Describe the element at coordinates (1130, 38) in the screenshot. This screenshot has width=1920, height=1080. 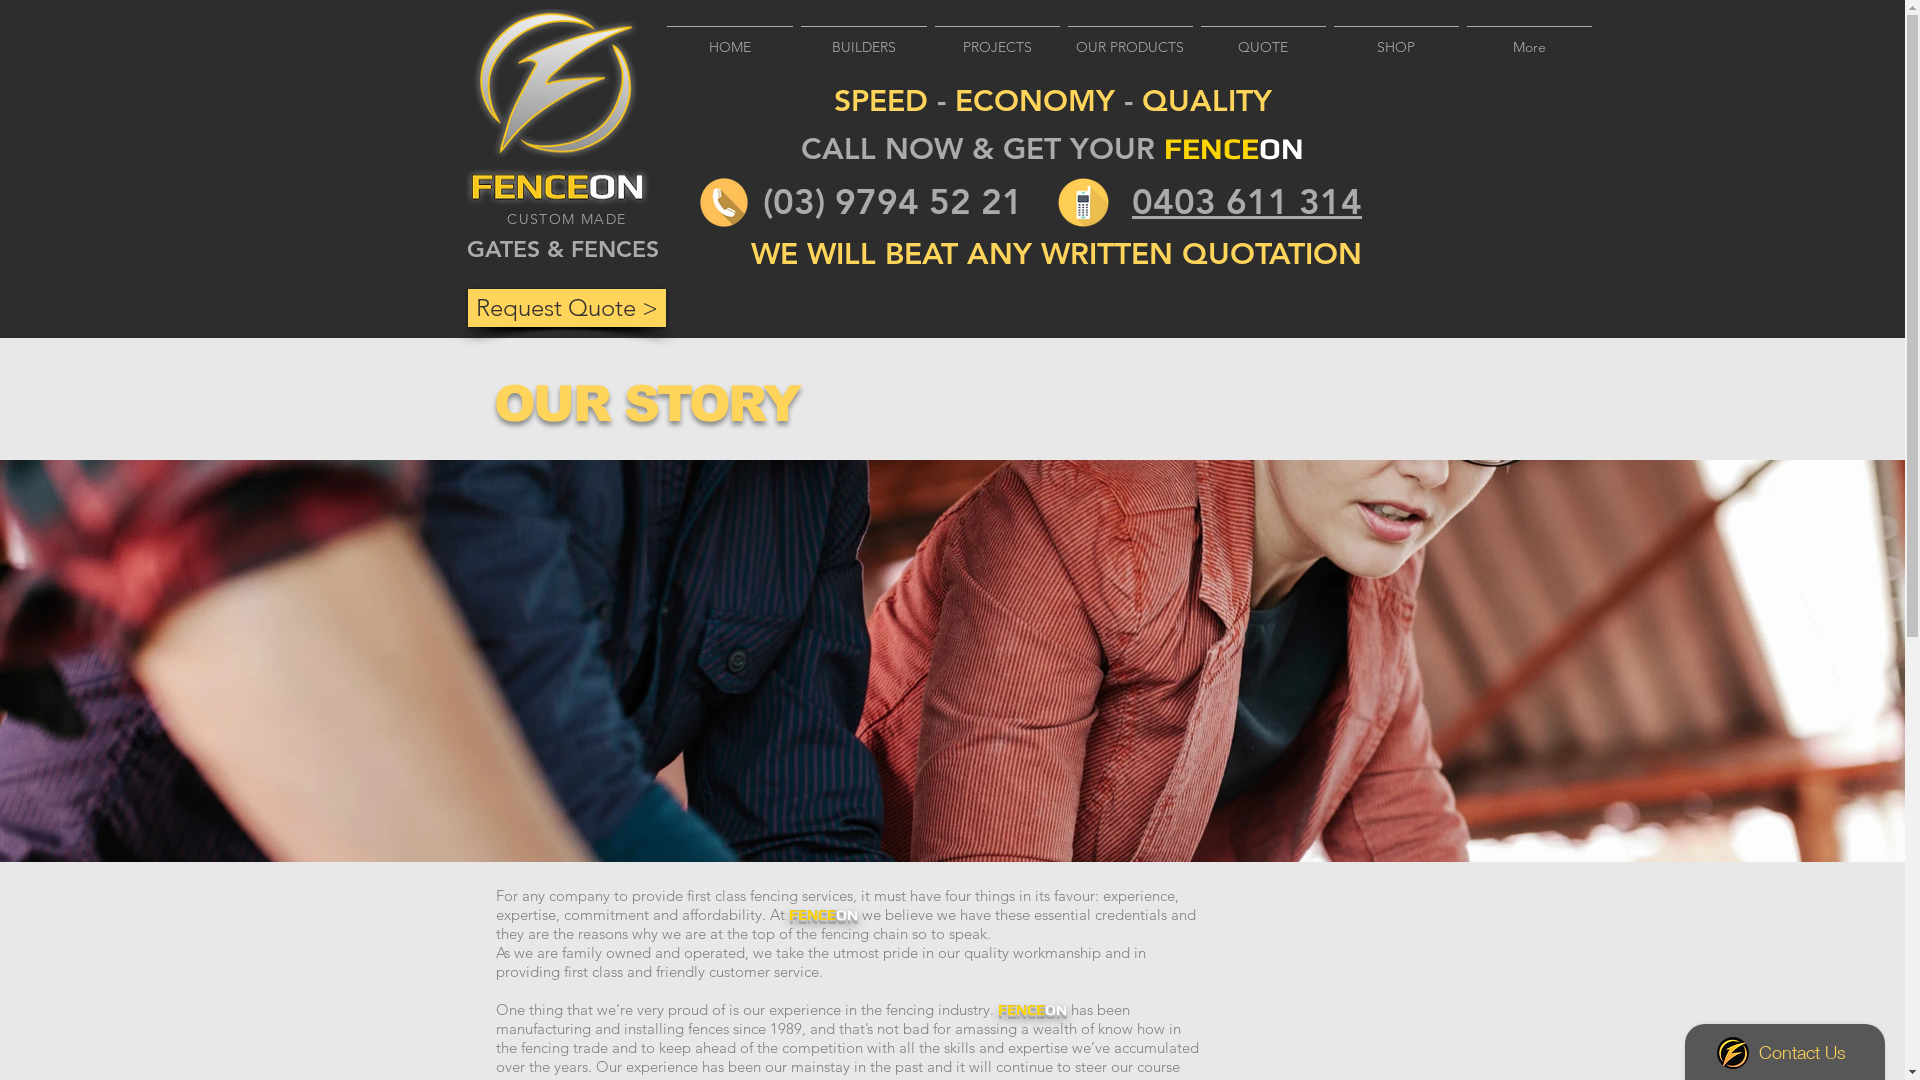
I see `OUR PRODUCTS` at that location.